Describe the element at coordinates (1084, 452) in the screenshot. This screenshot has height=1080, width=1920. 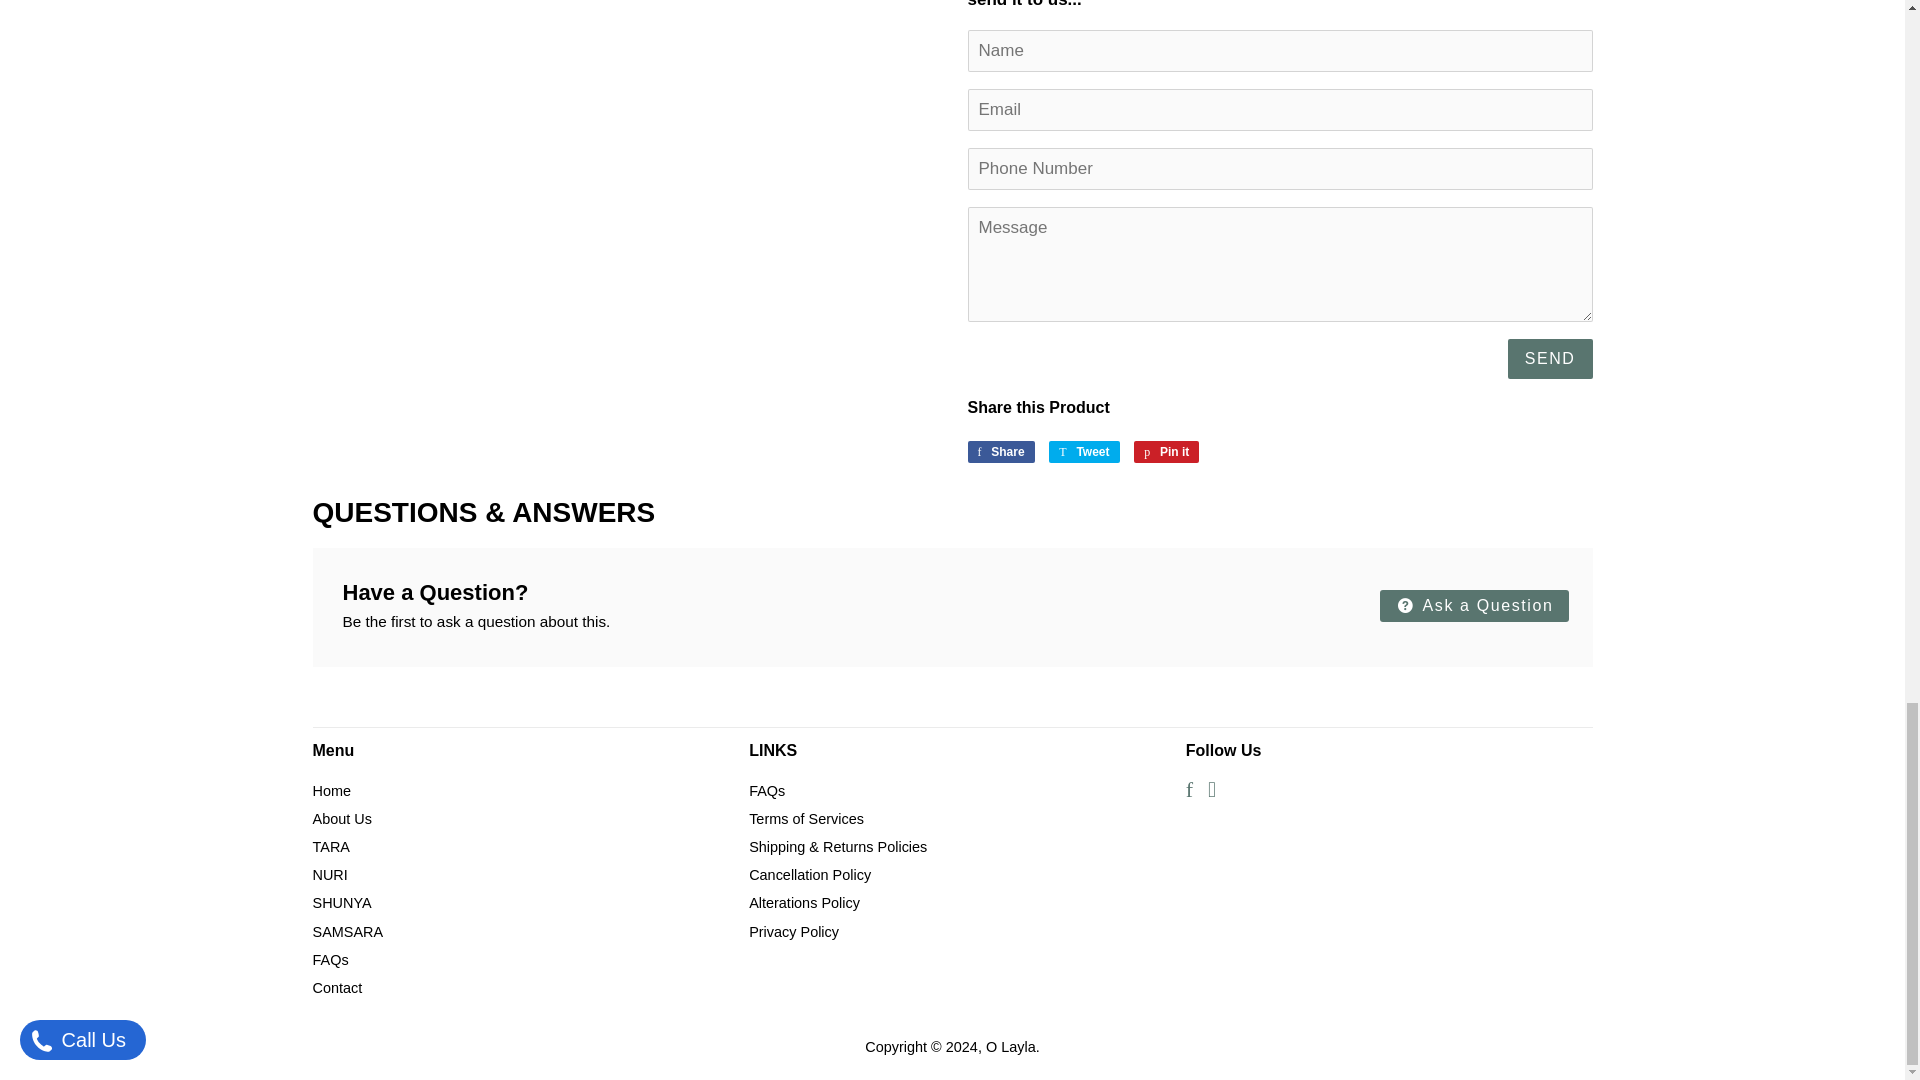
I see `O Layla on Instagram` at that location.